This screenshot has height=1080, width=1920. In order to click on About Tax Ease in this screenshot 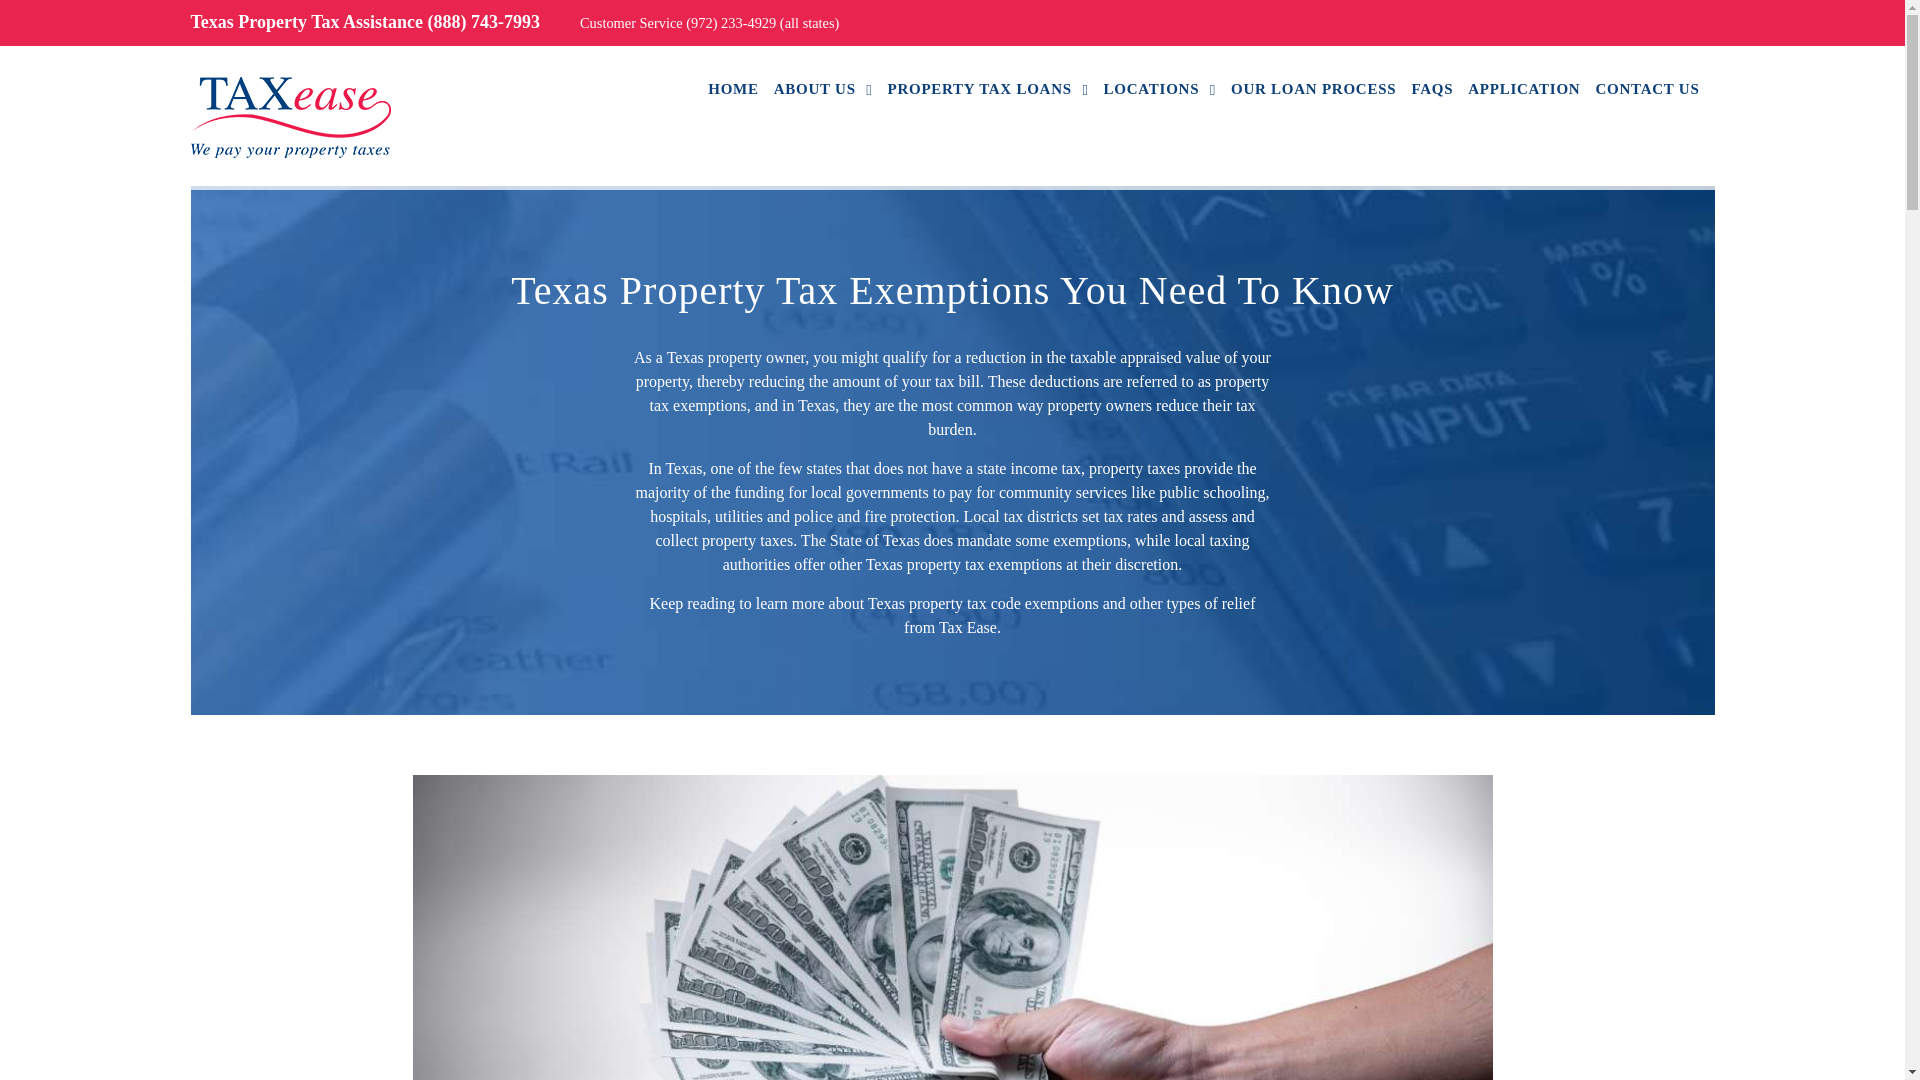, I will do `click(823, 88)`.